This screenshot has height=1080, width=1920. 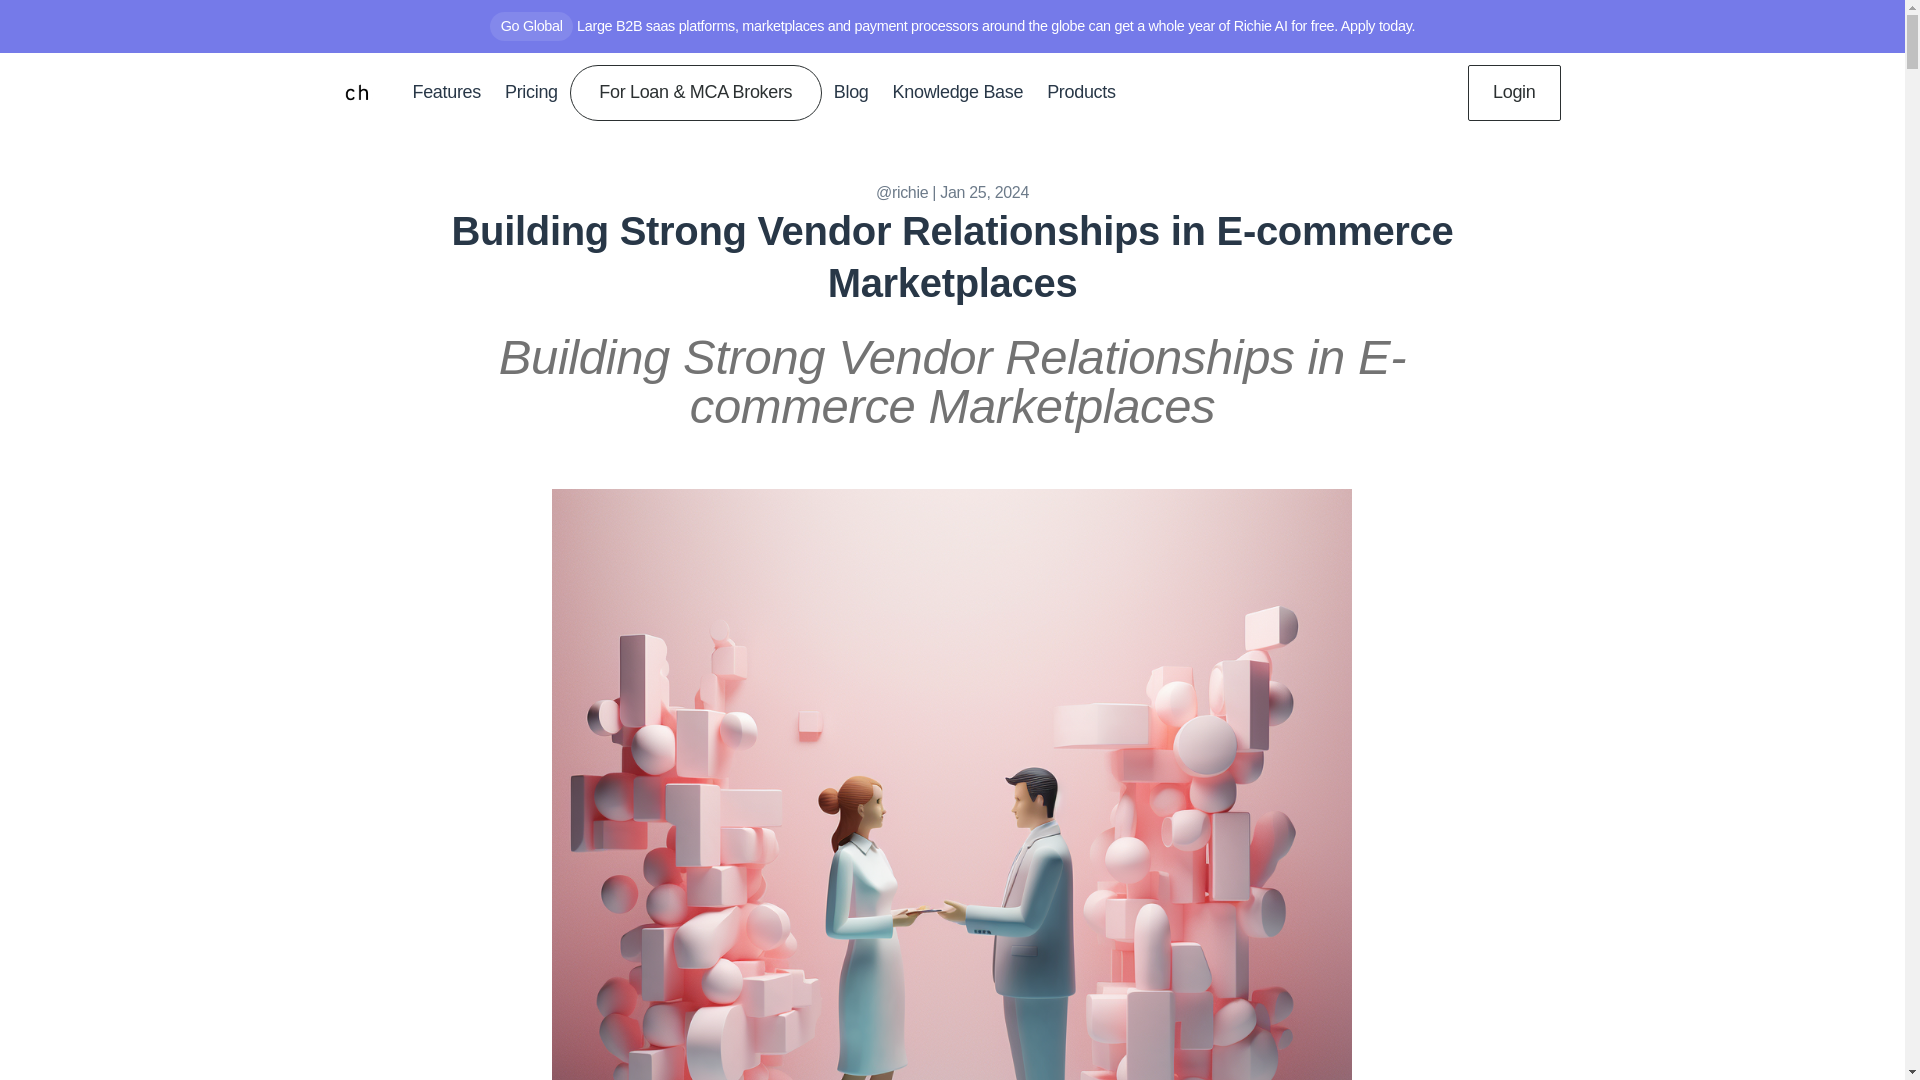 I want to click on Knowledge Base, so click(x=958, y=92).